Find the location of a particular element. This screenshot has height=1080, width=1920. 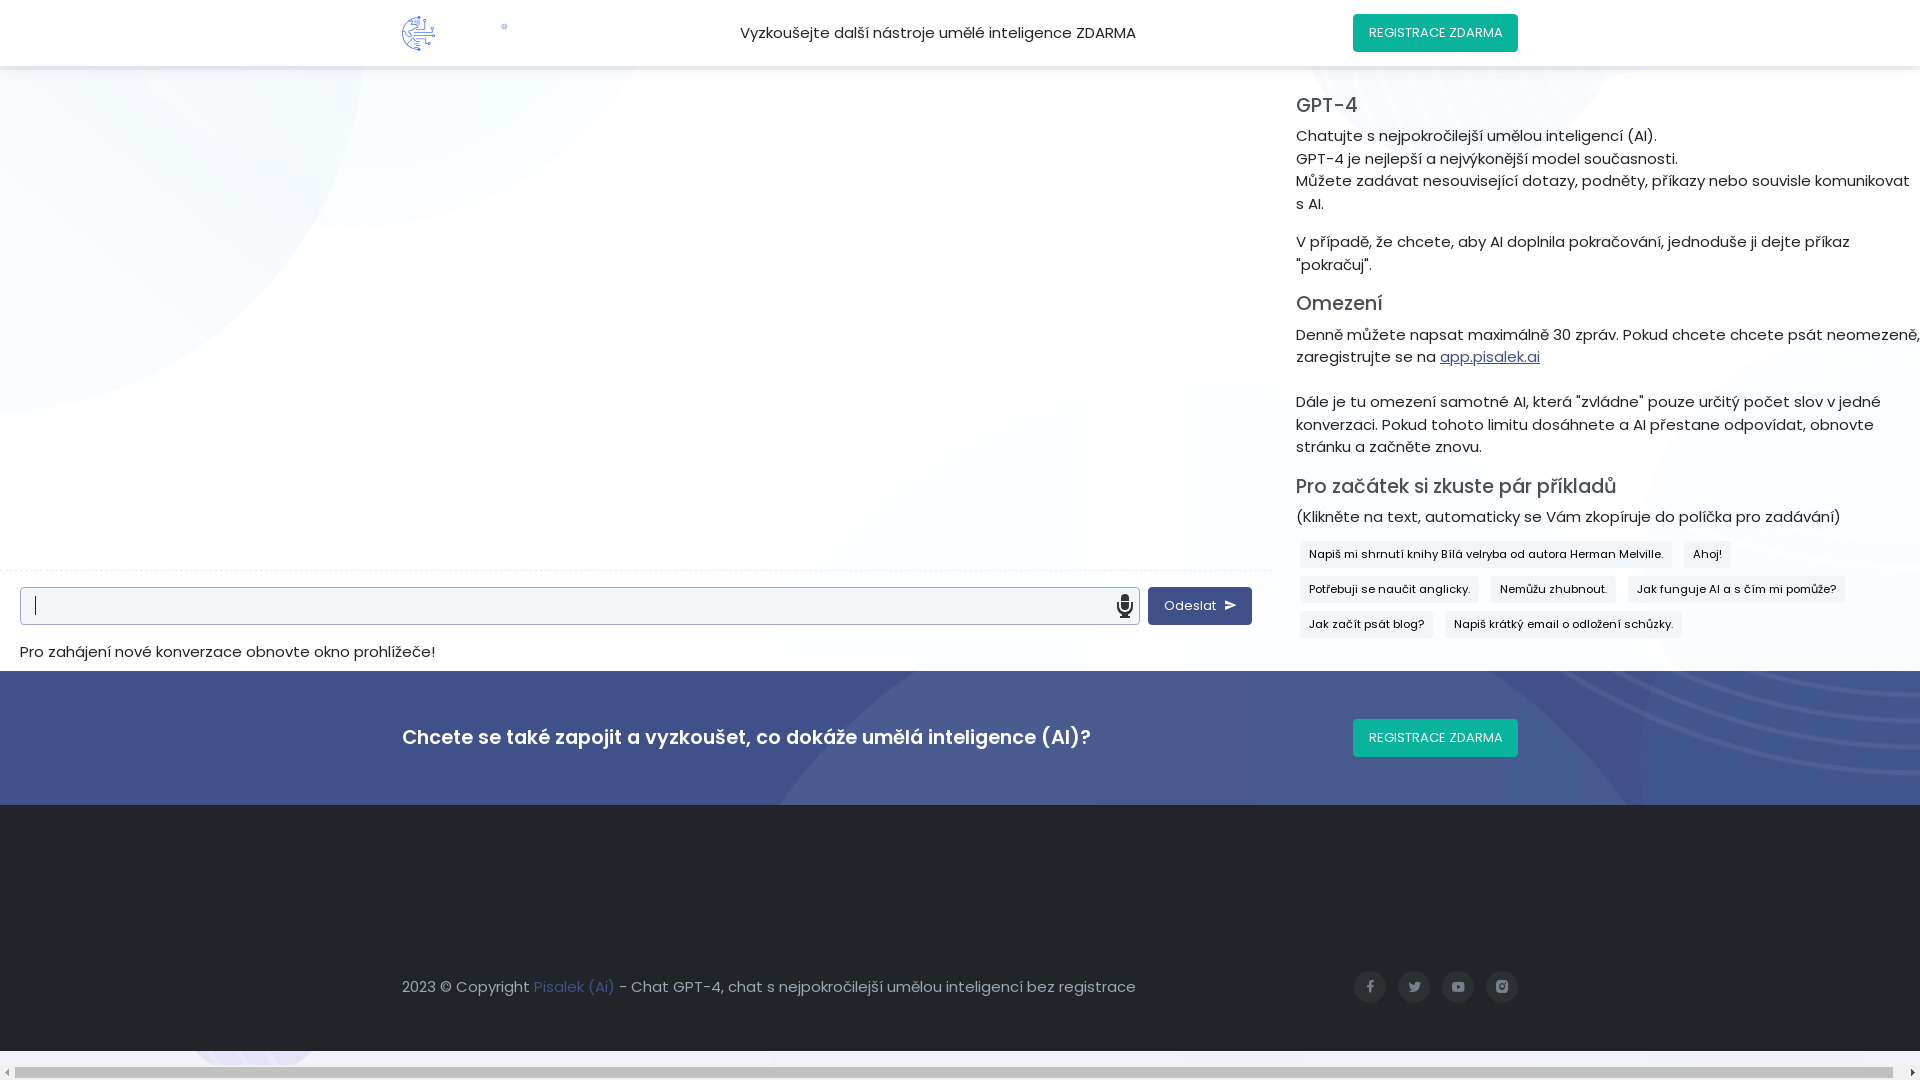

Odeslat is located at coordinates (1200, 606).